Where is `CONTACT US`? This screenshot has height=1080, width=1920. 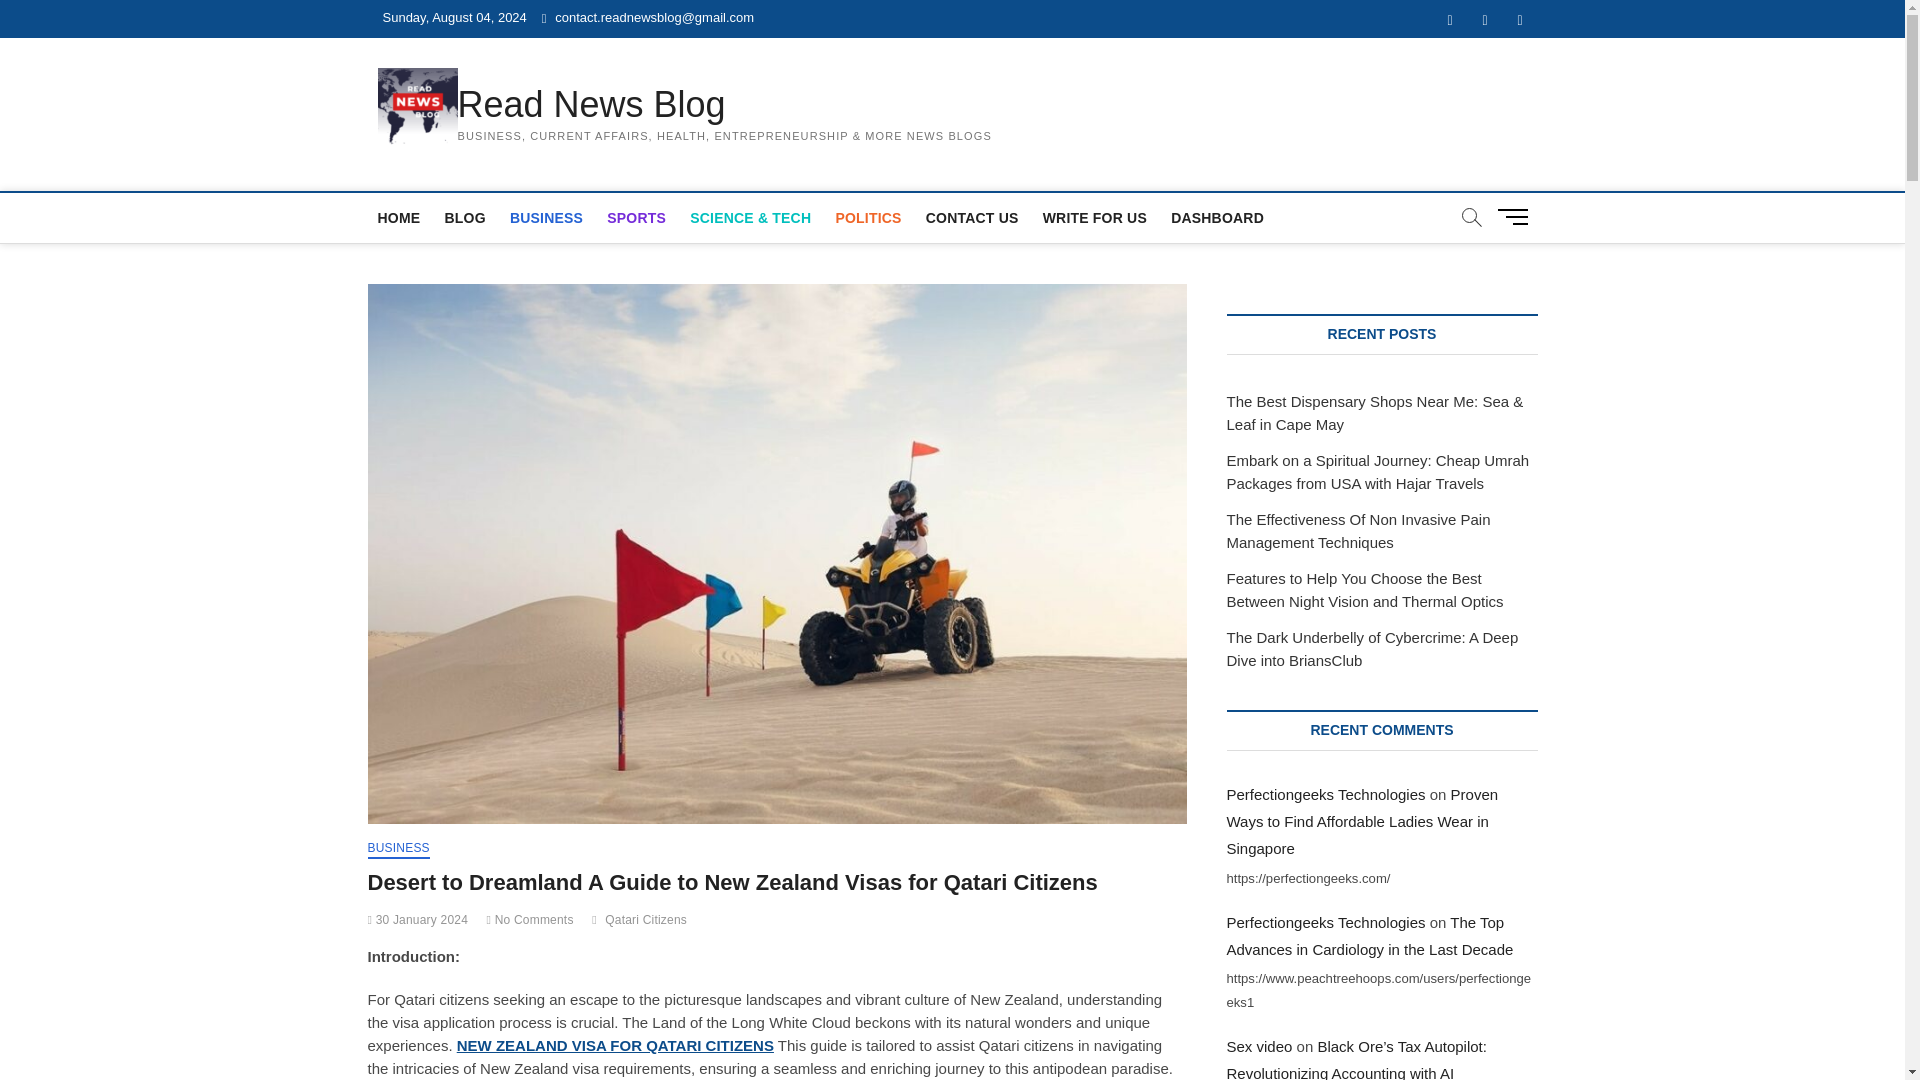 CONTACT US is located at coordinates (972, 218).